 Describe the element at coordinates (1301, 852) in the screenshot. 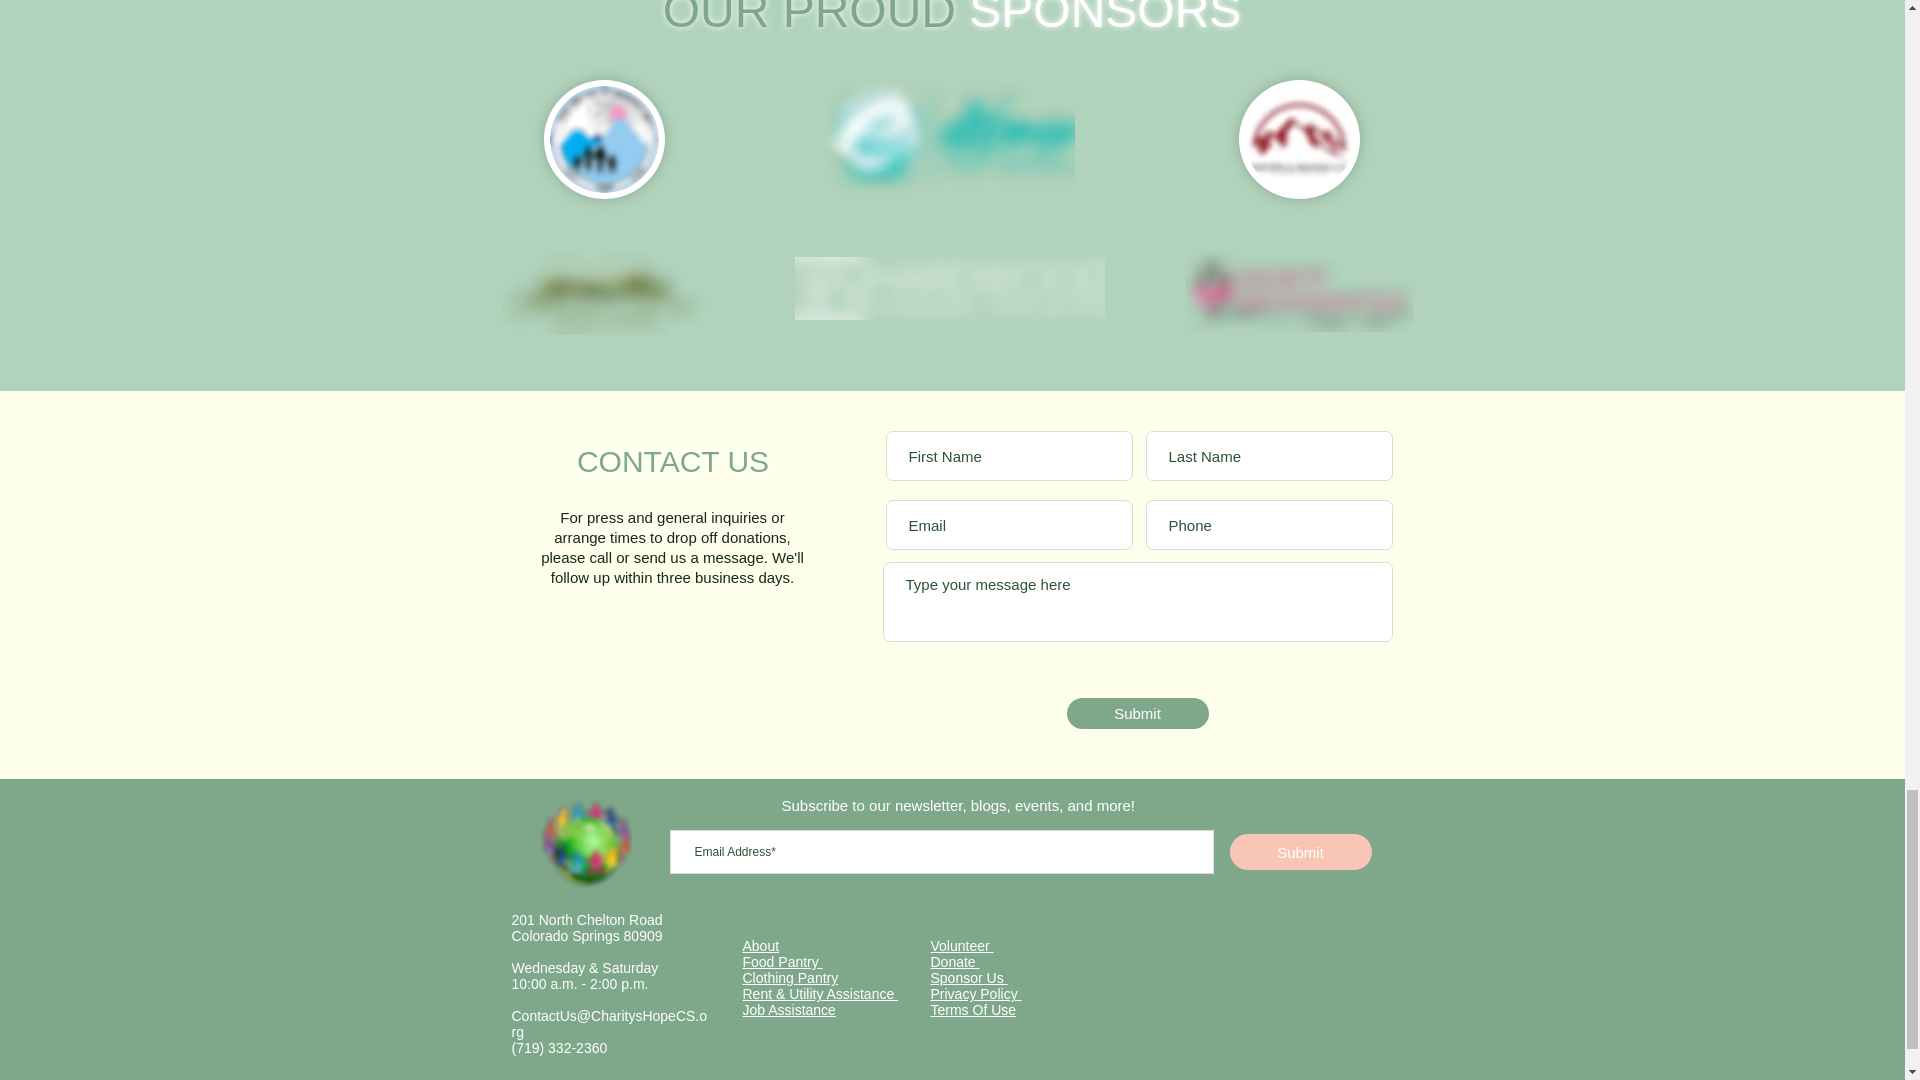

I see `Submit` at that location.